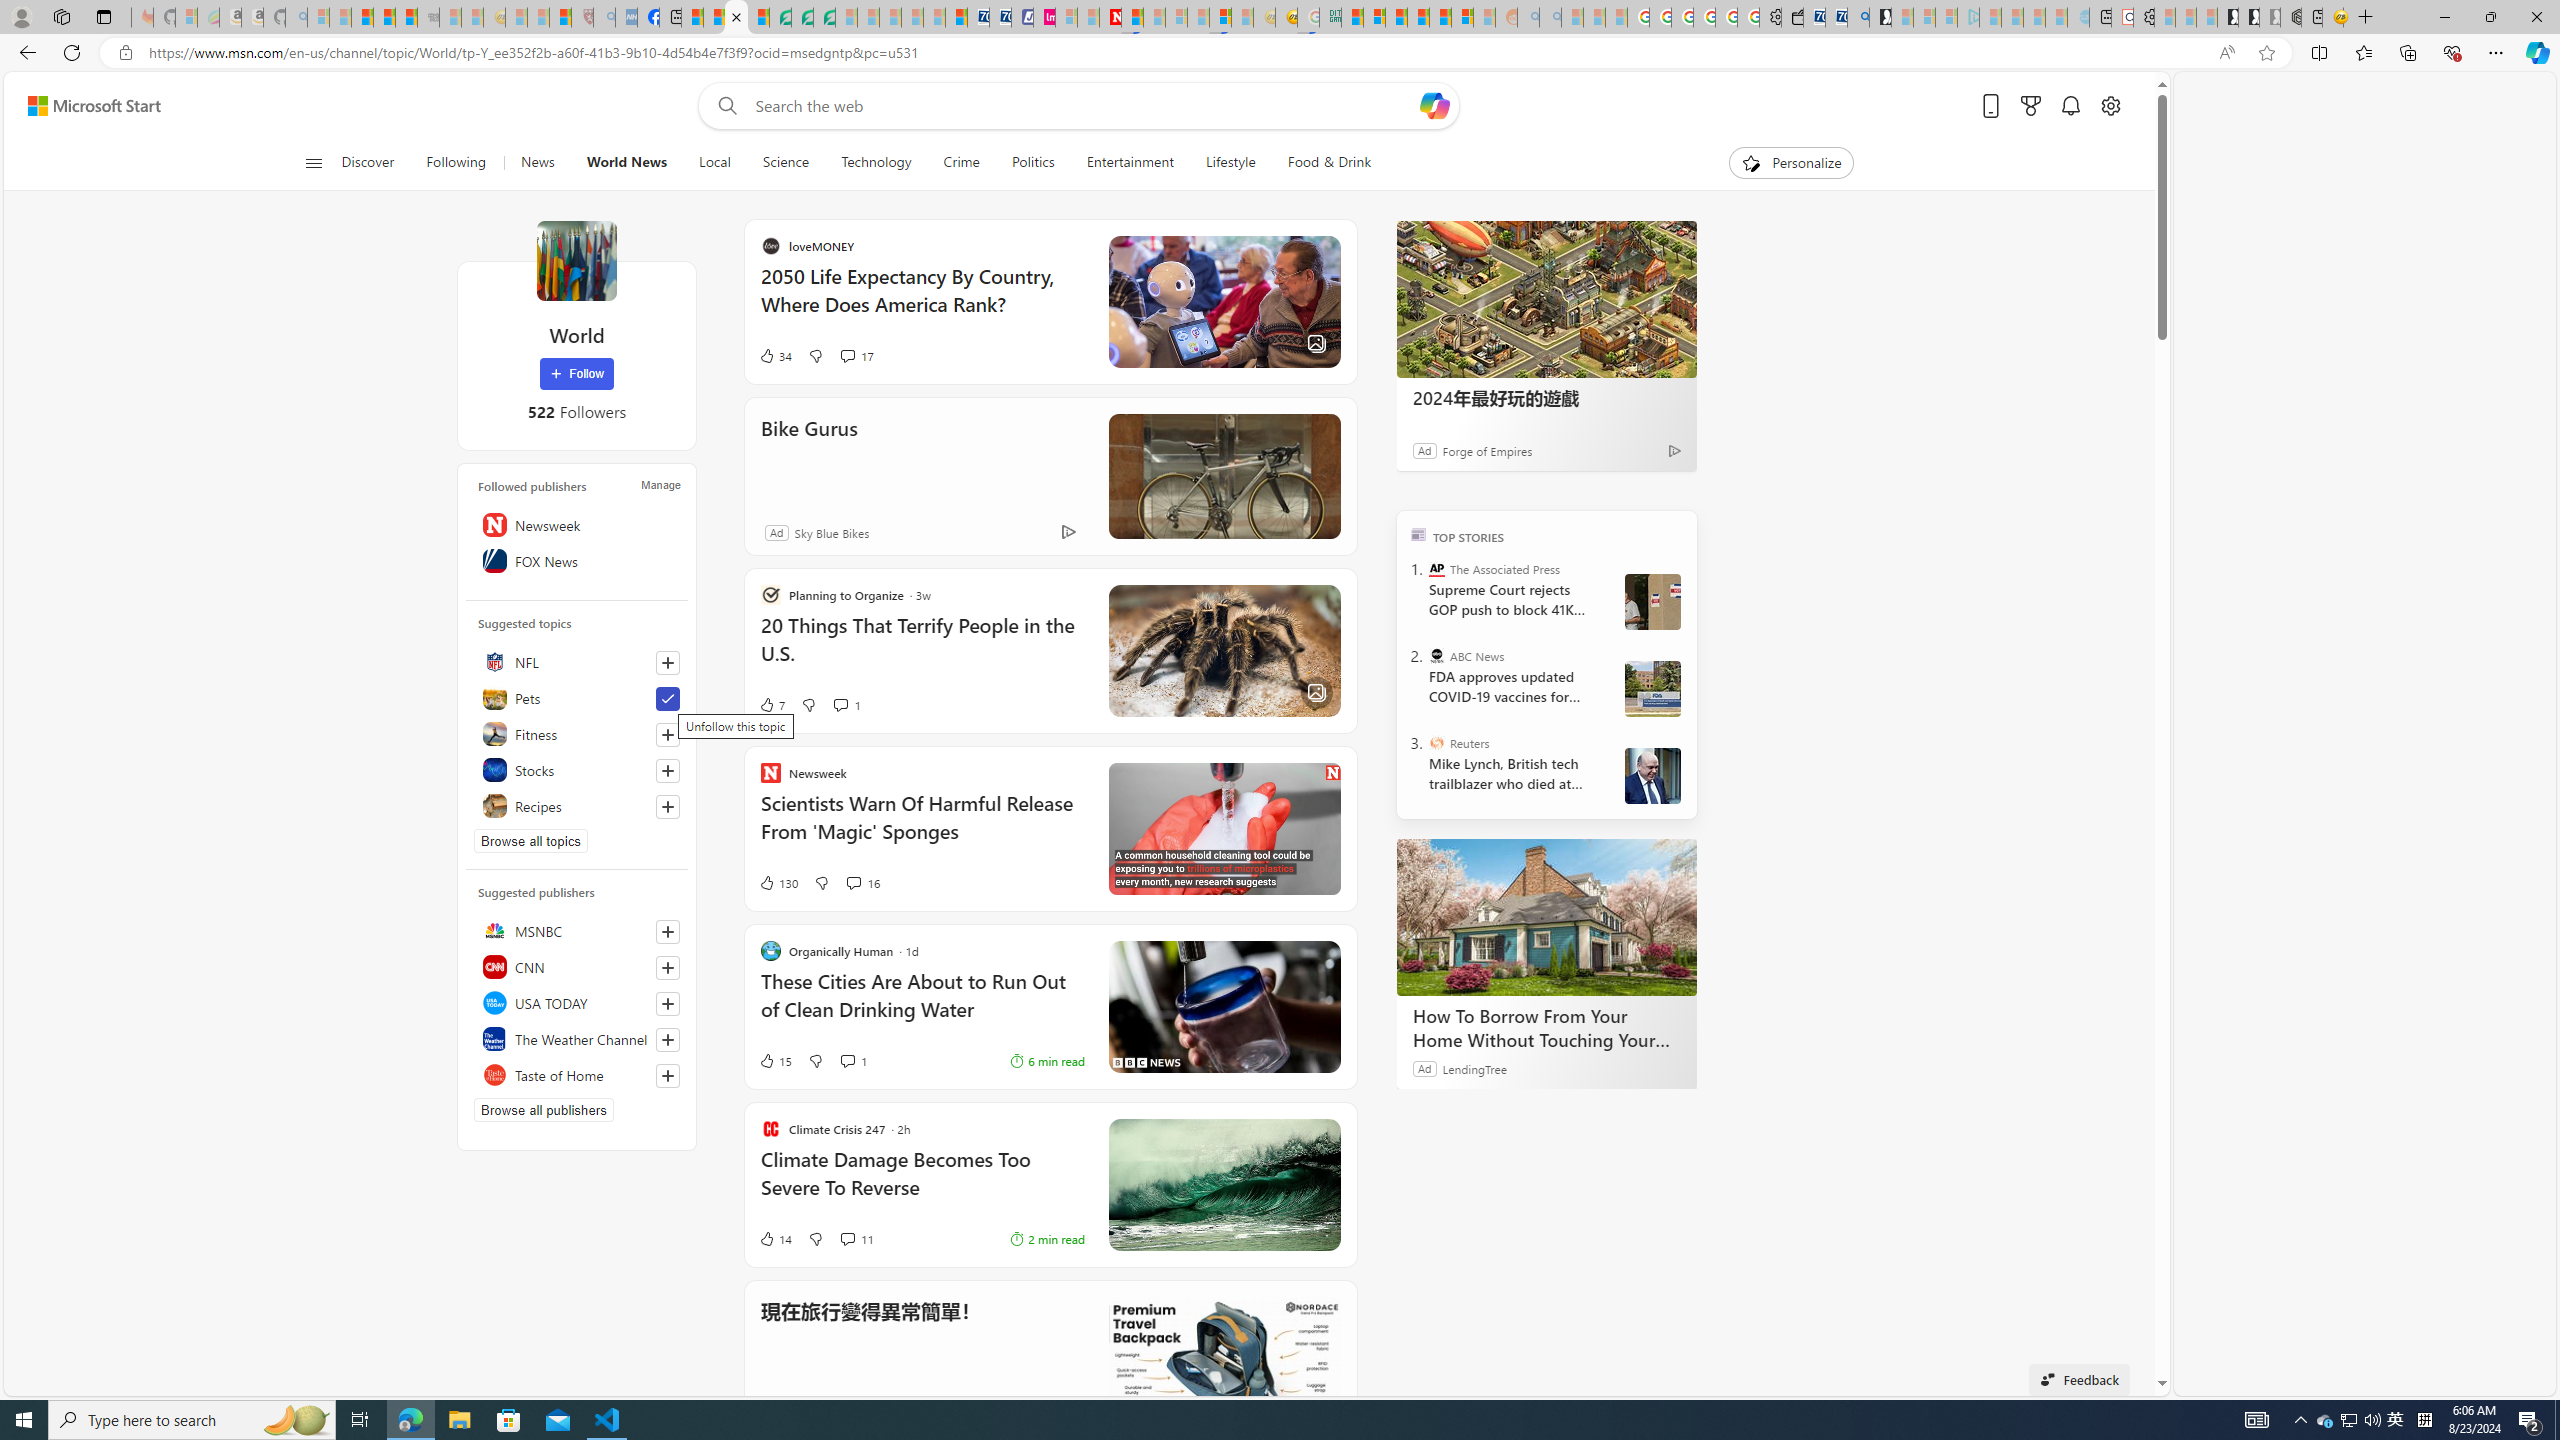 This screenshot has height=1440, width=2560. I want to click on View comments 11 Comment, so click(847, 1239).